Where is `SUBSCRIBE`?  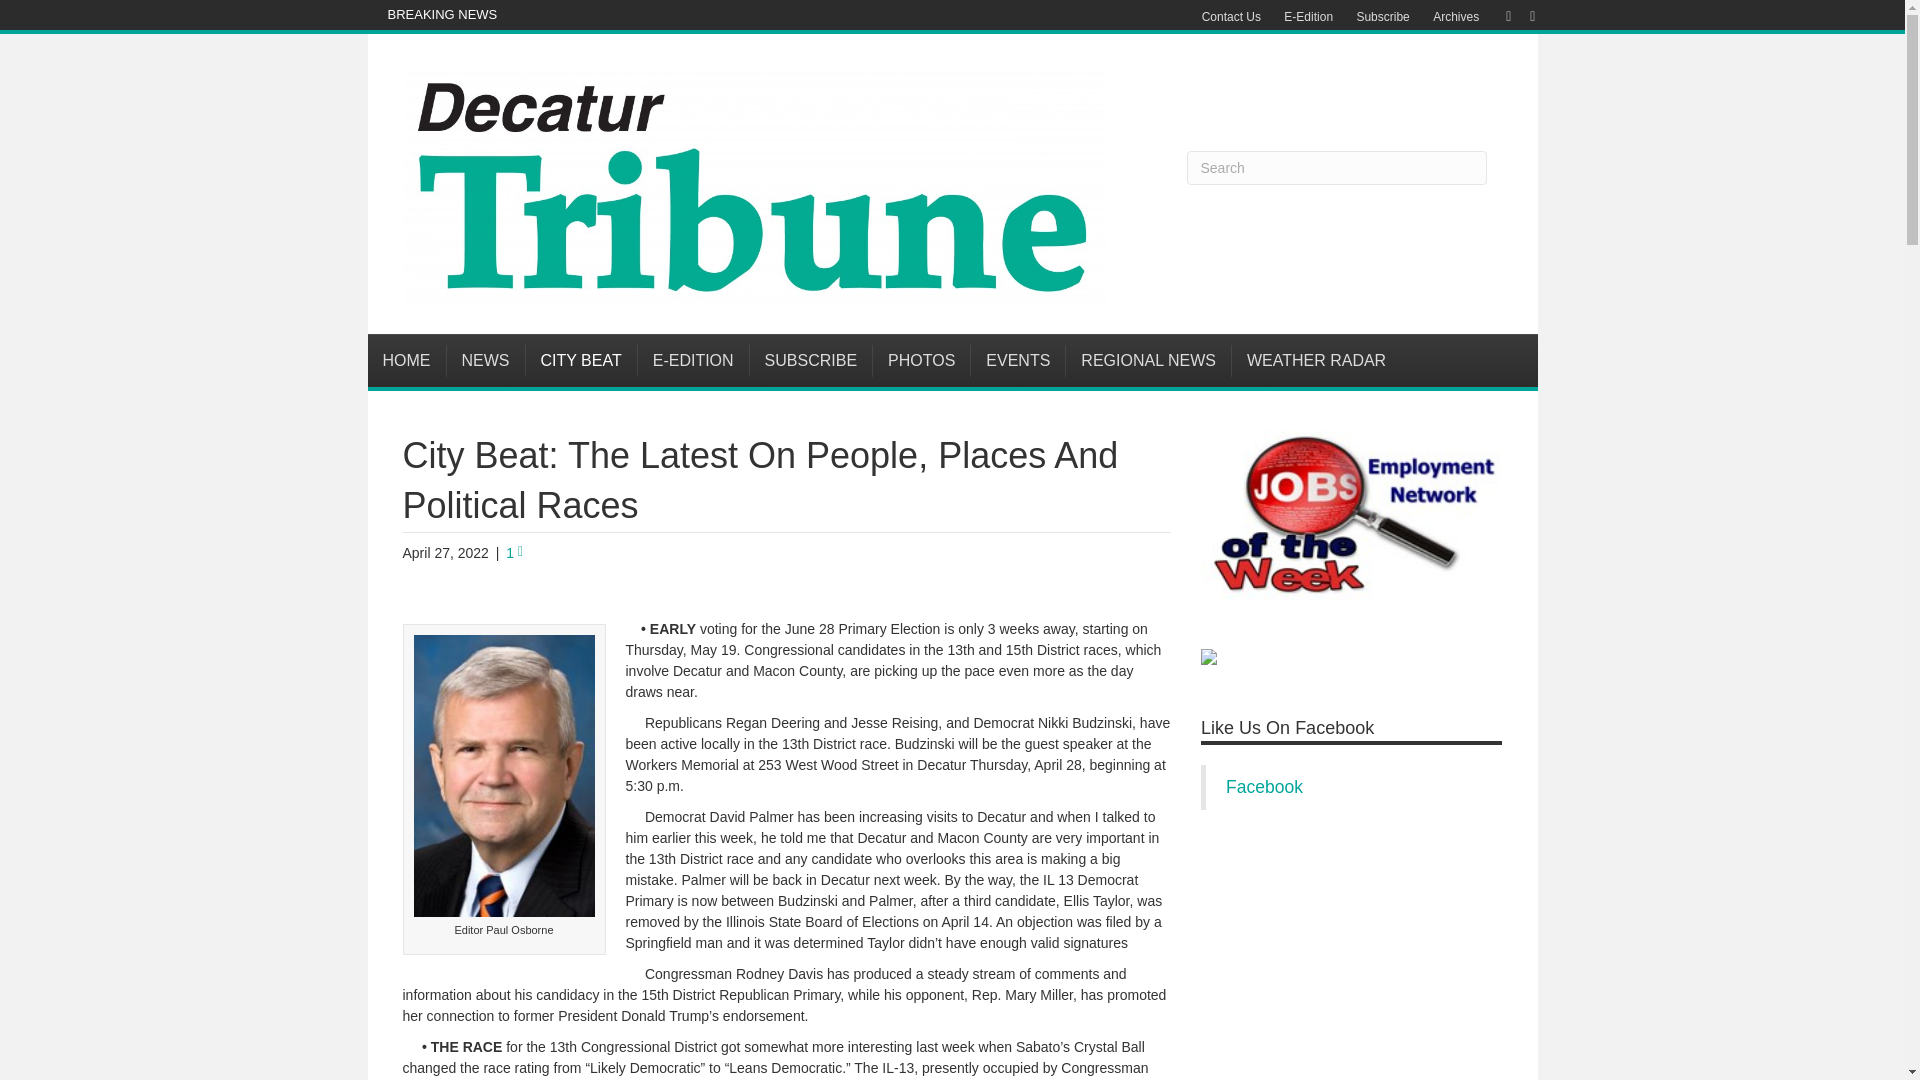
SUBSCRIBE is located at coordinates (812, 360).